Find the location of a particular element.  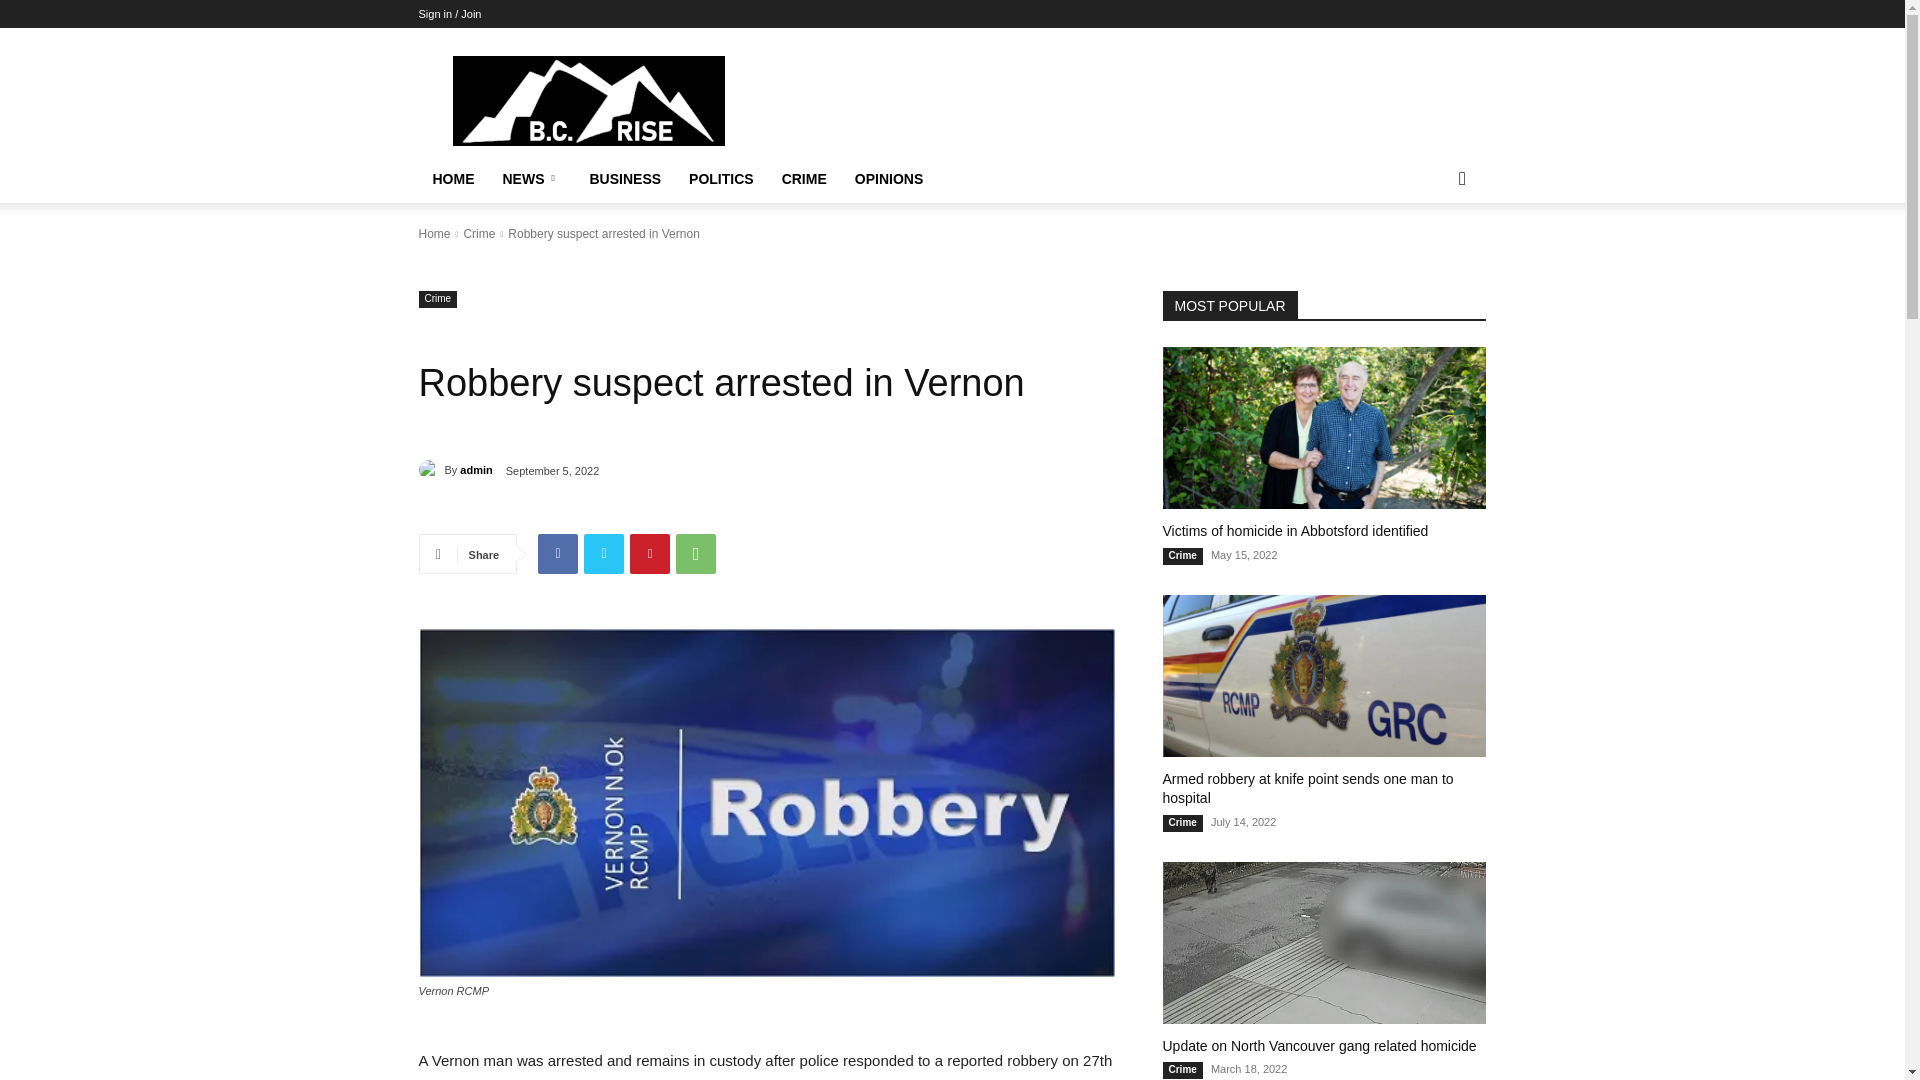

Search is located at coordinates (1430, 259).